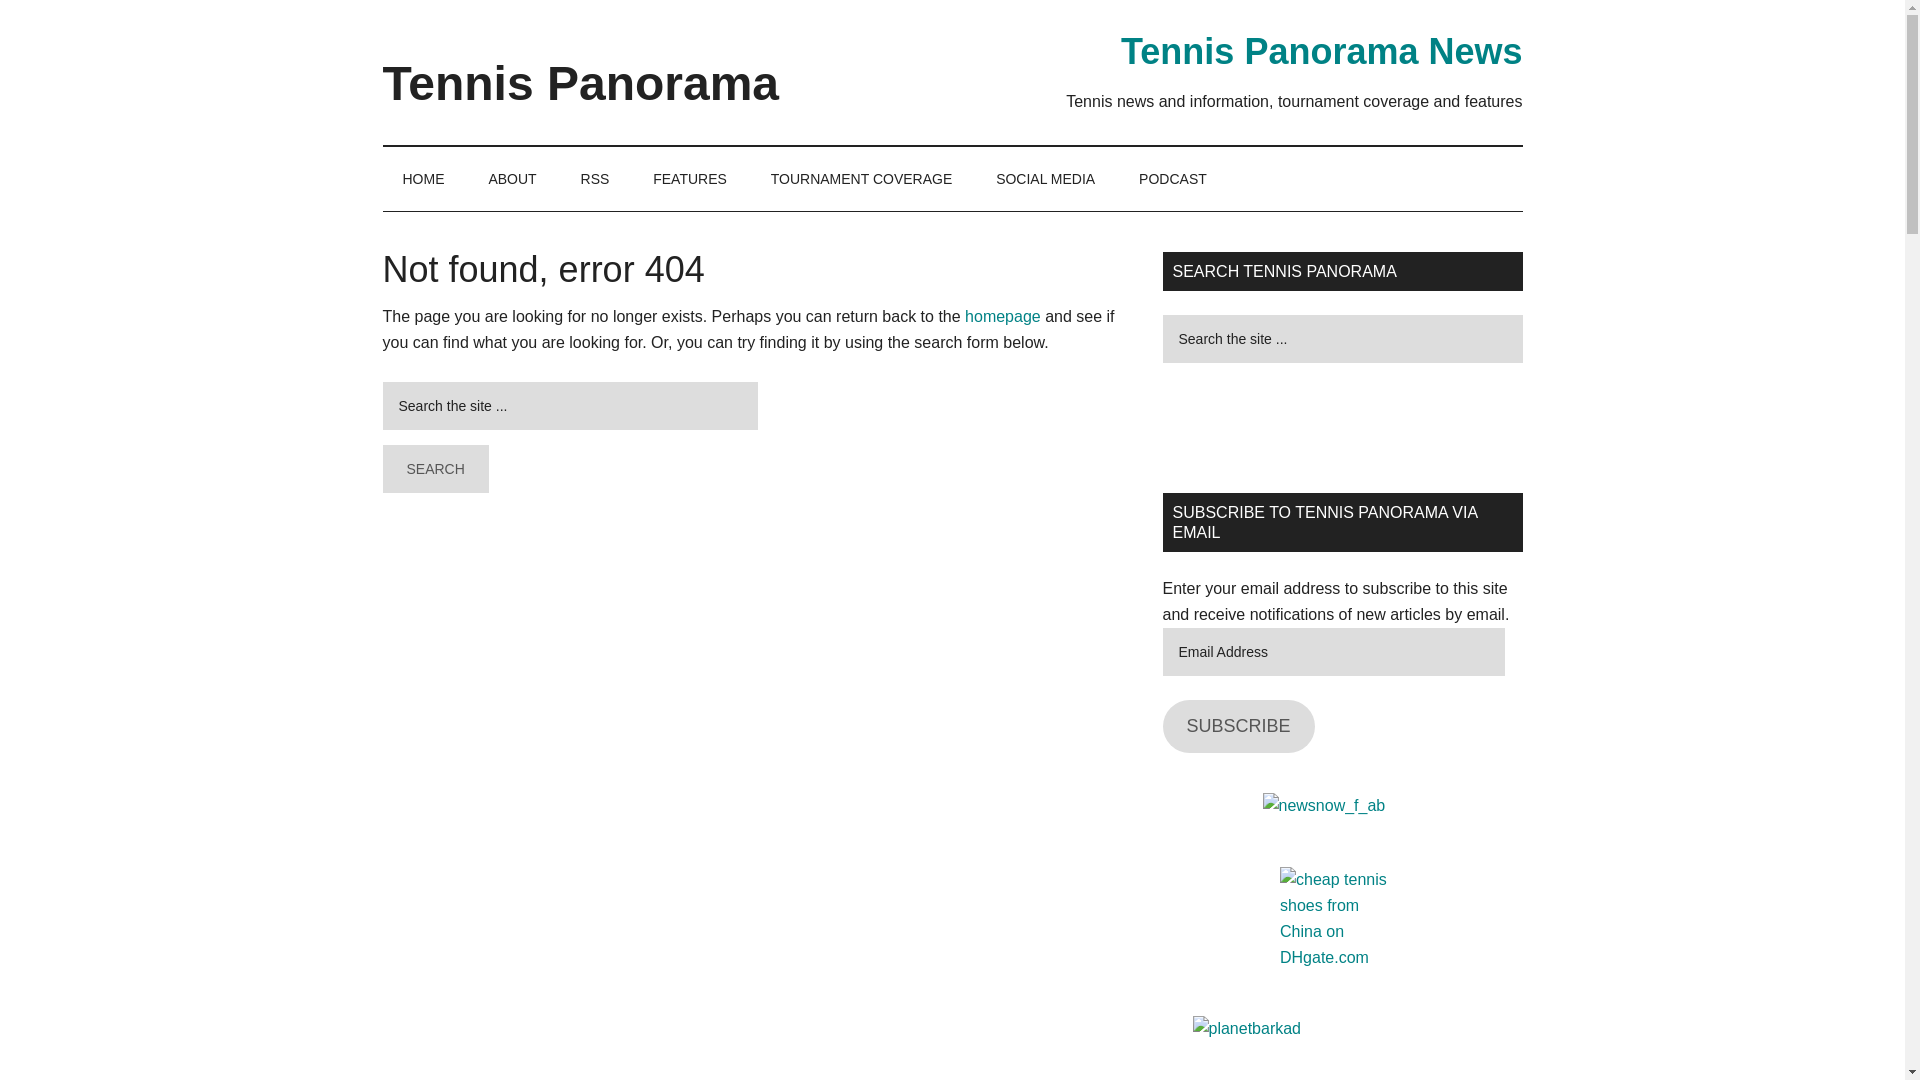  I want to click on Search, so click(434, 468).